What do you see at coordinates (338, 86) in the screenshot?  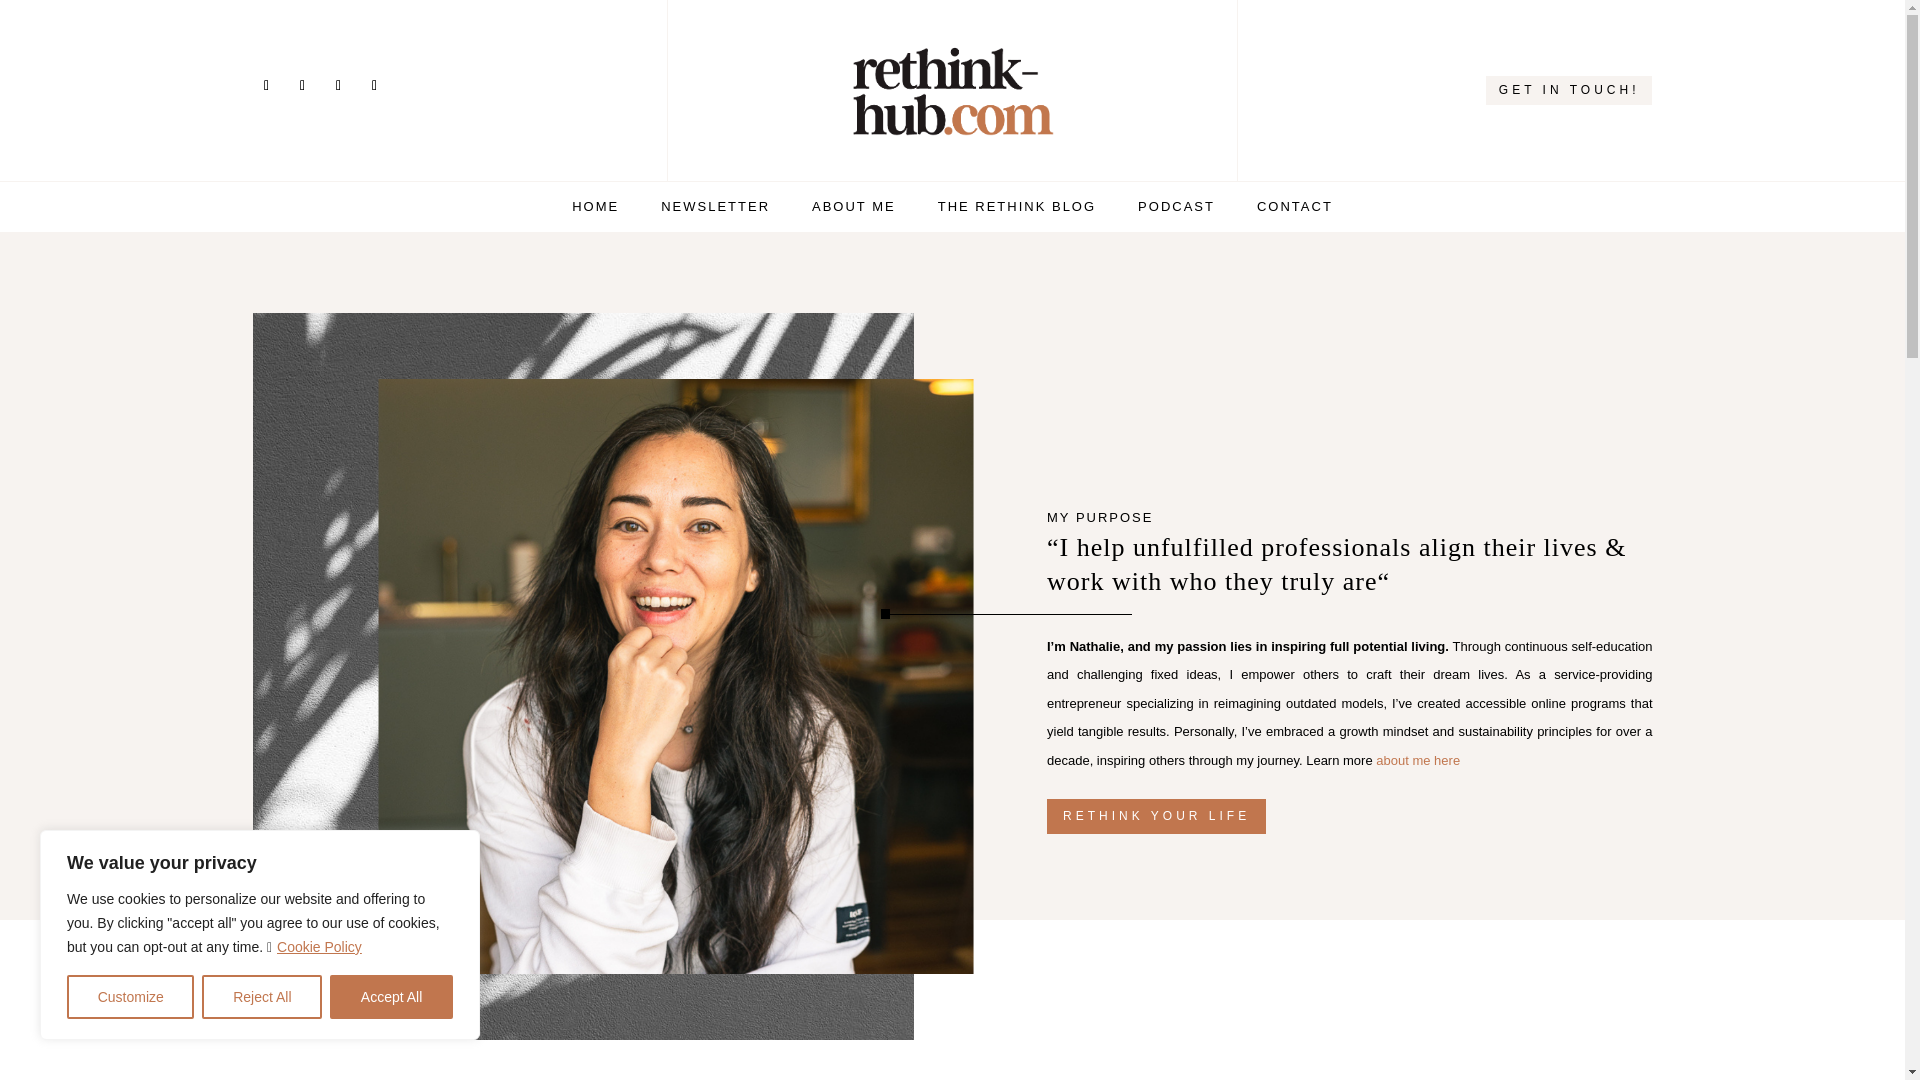 I see `Follow on Youtube` at bounding box center [338, 86].